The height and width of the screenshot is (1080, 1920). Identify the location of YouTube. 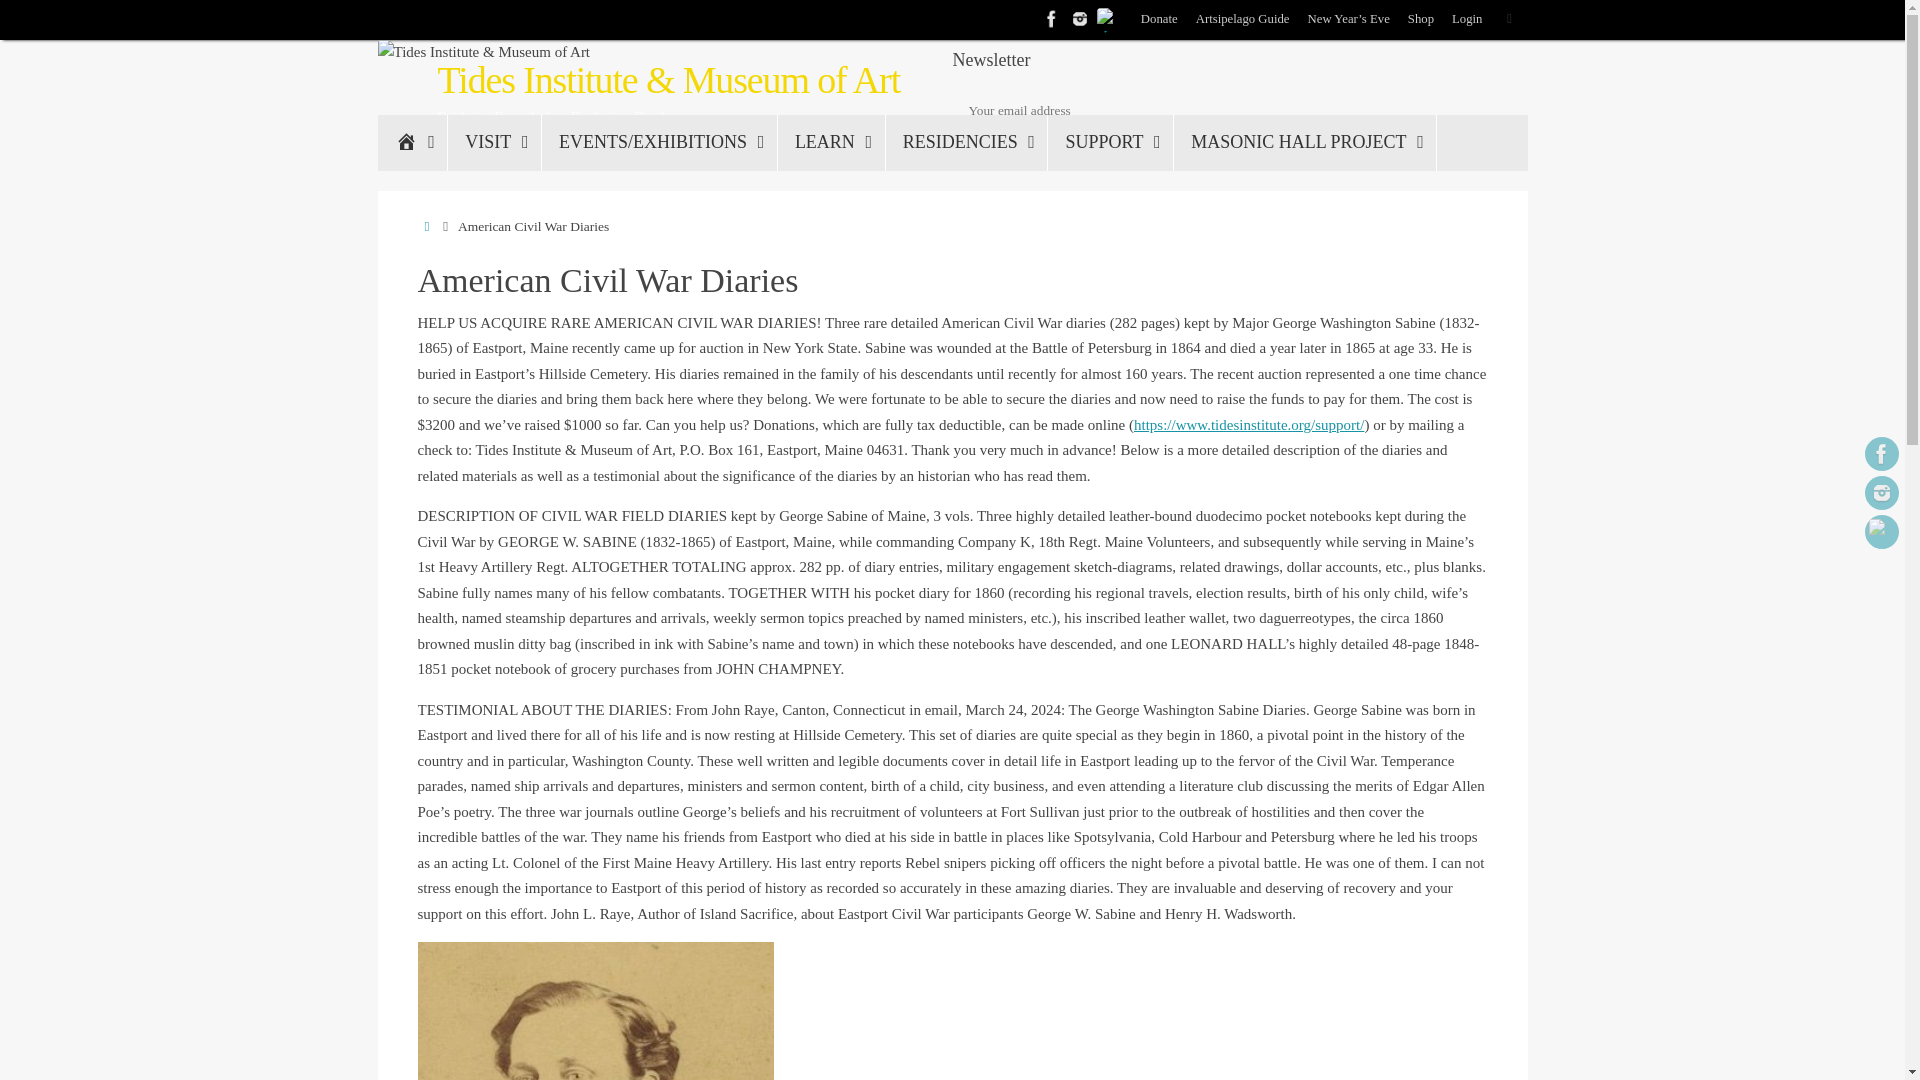
(1881, 532).